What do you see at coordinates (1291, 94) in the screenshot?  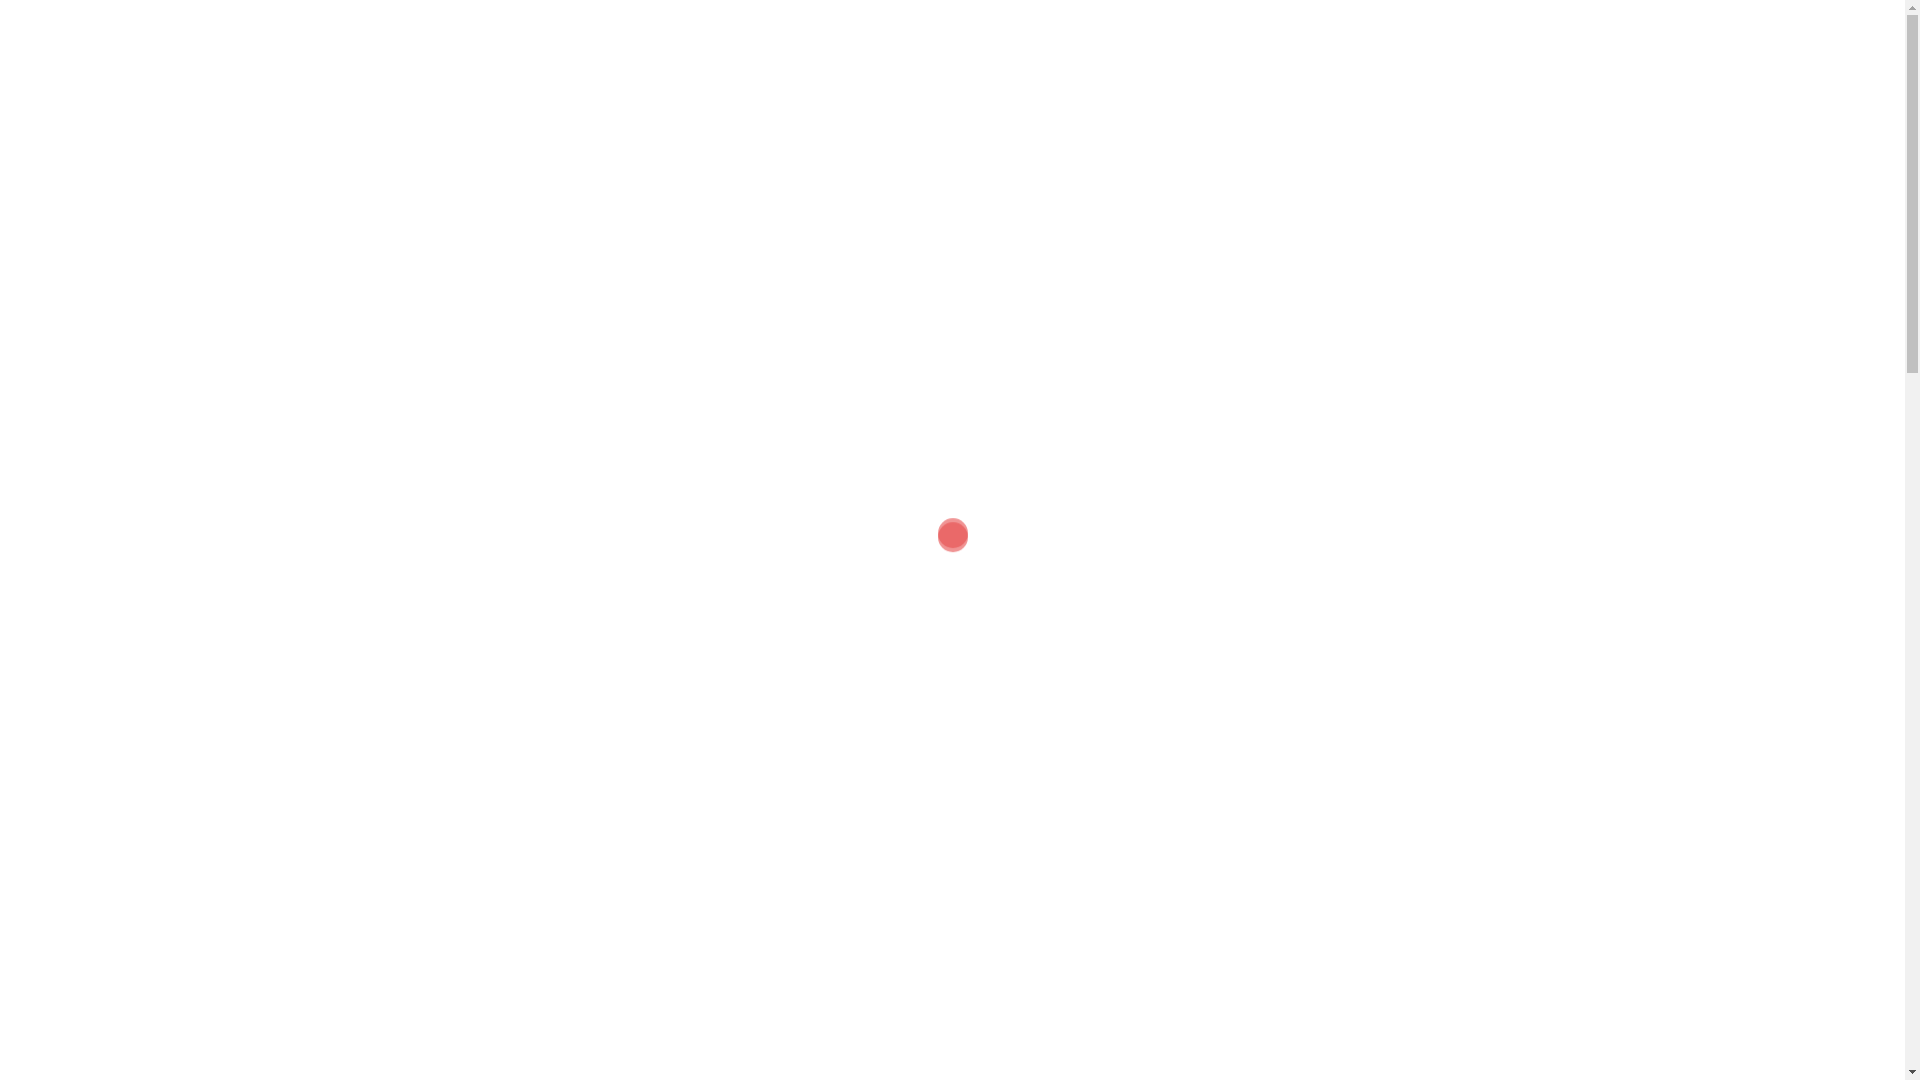 I see `EVENTS` at bounding box center [1291, 94].